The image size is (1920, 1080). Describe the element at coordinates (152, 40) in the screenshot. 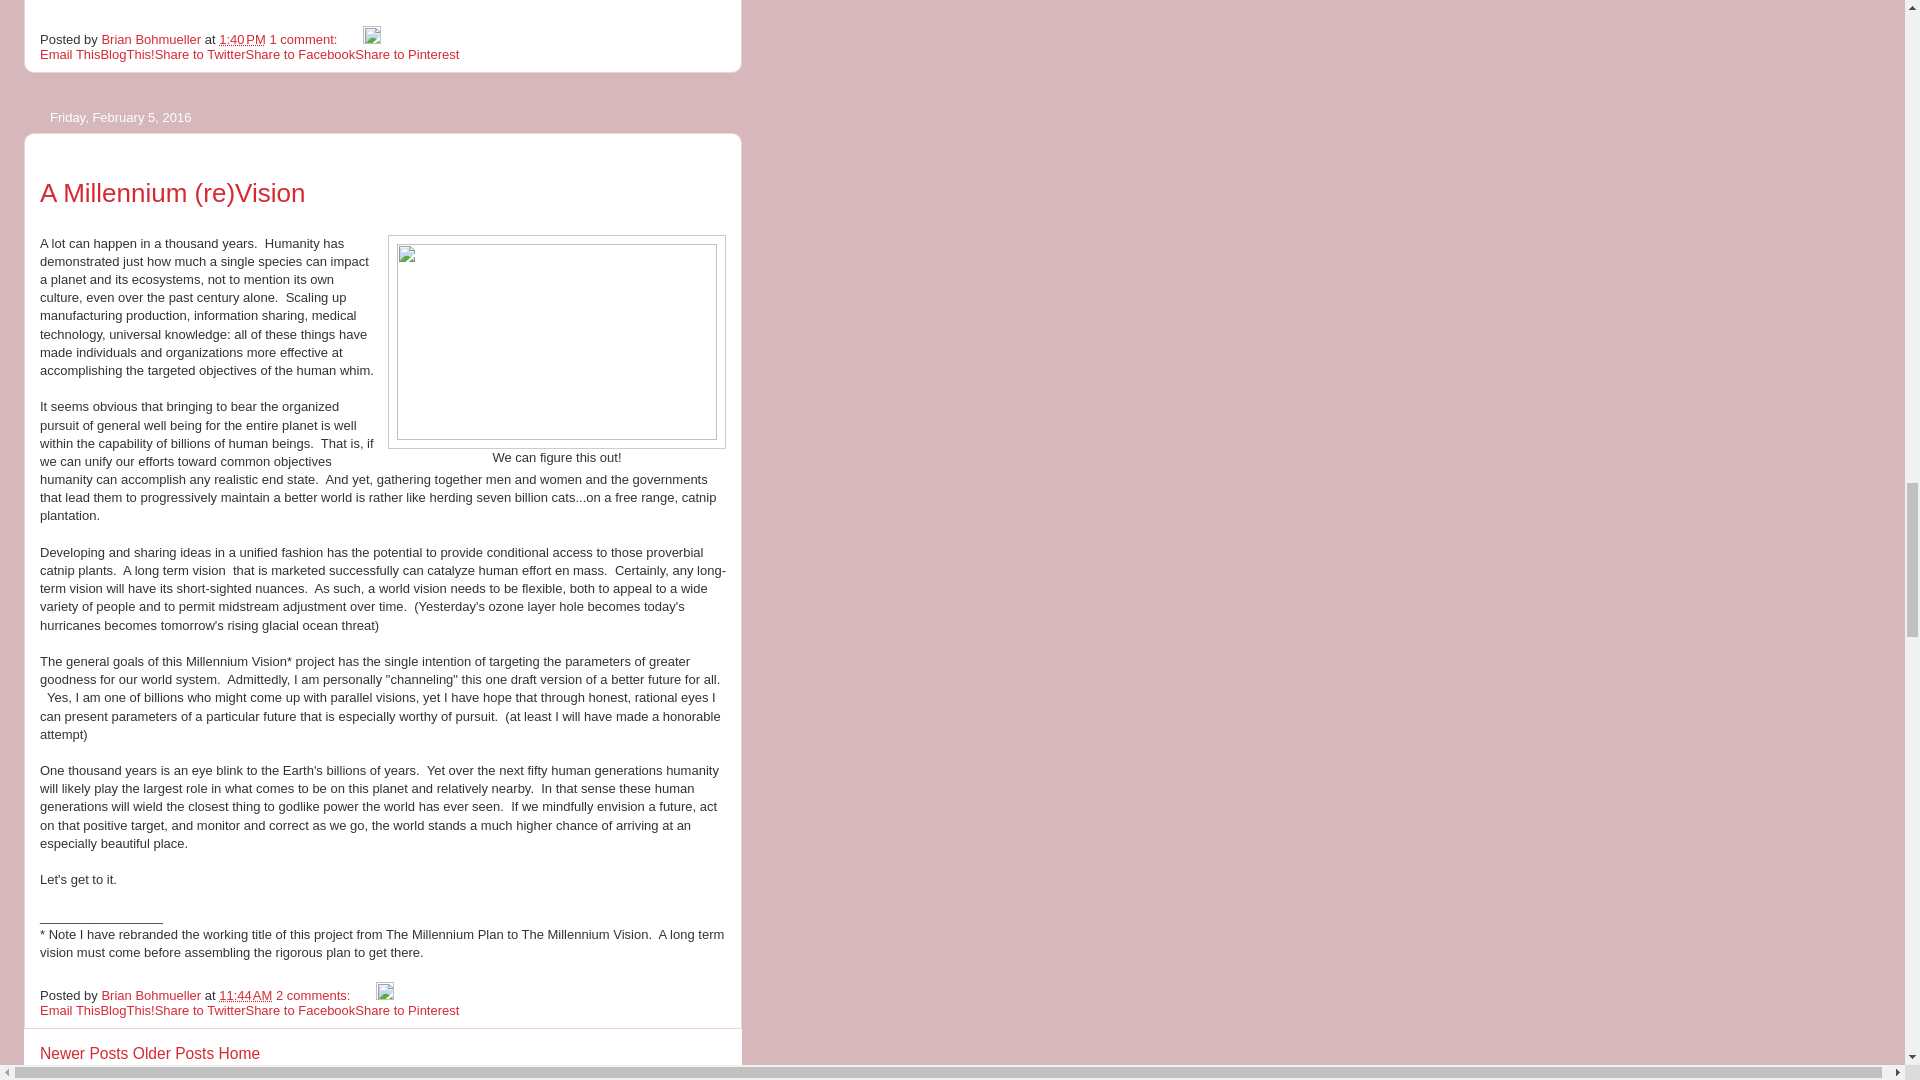

I see `Brian Bohmueller` at that location.